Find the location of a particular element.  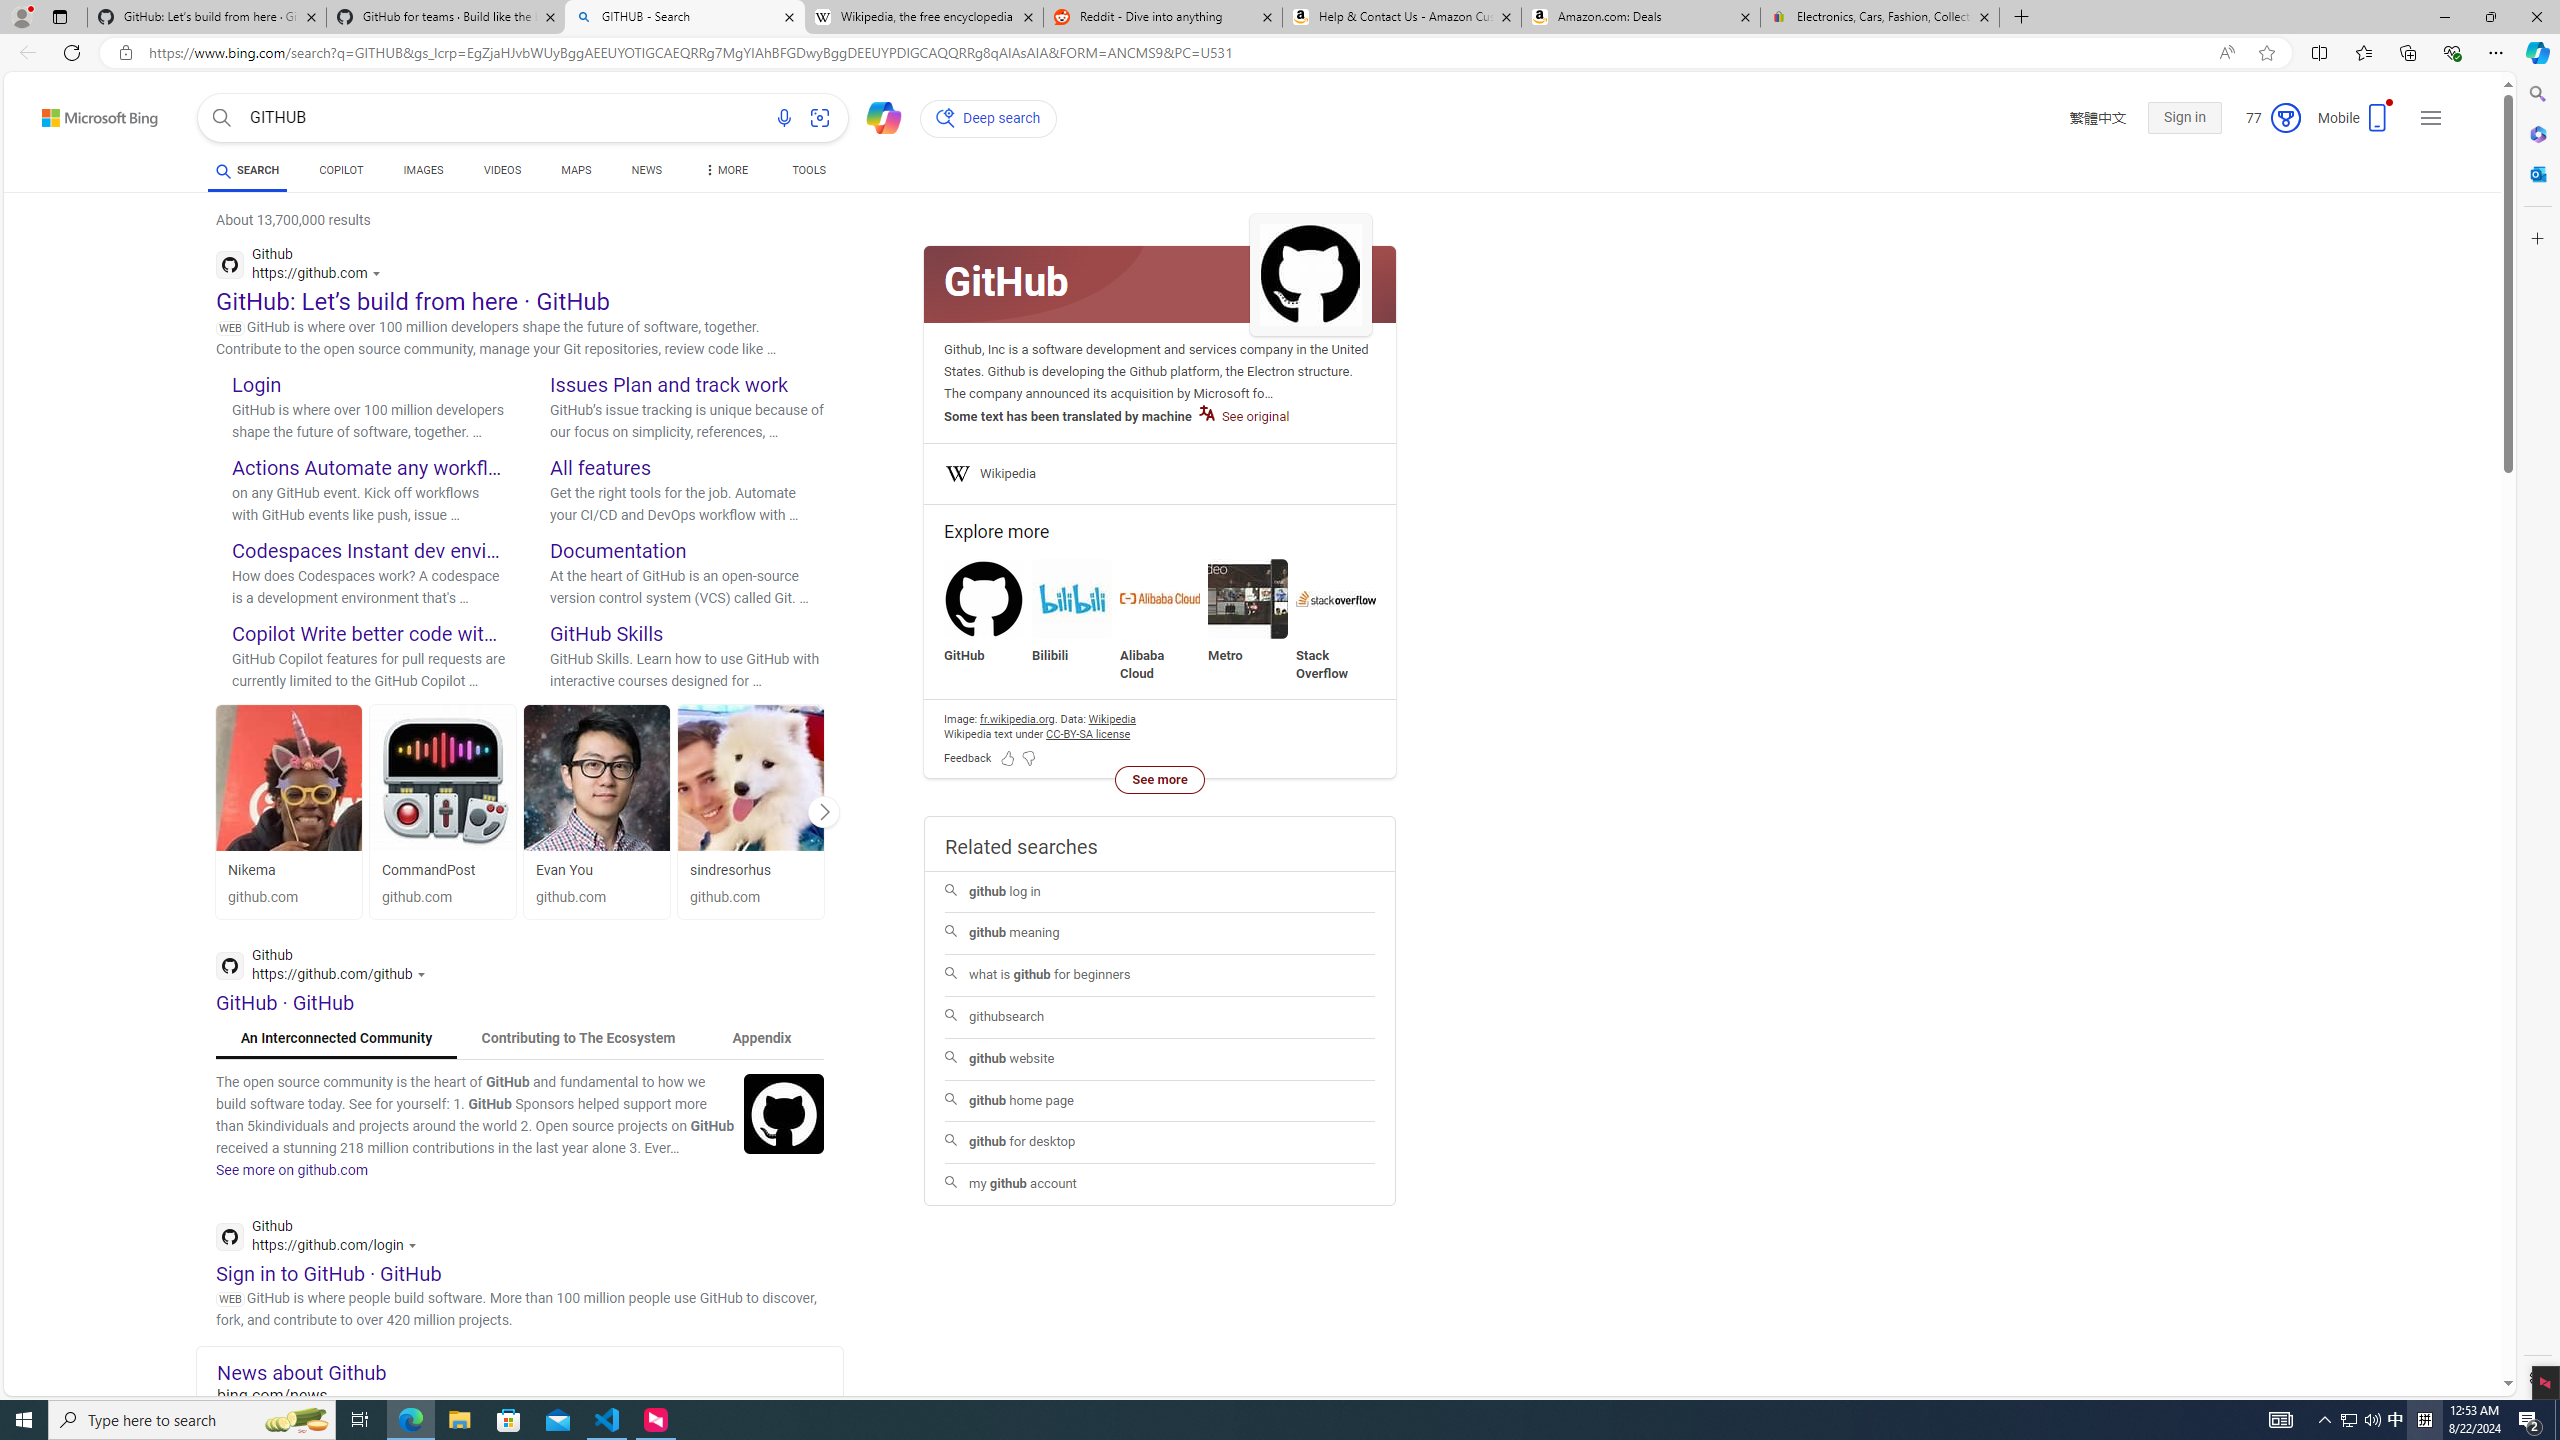

Issues Plan and track work is located at coordinates (669, 384).